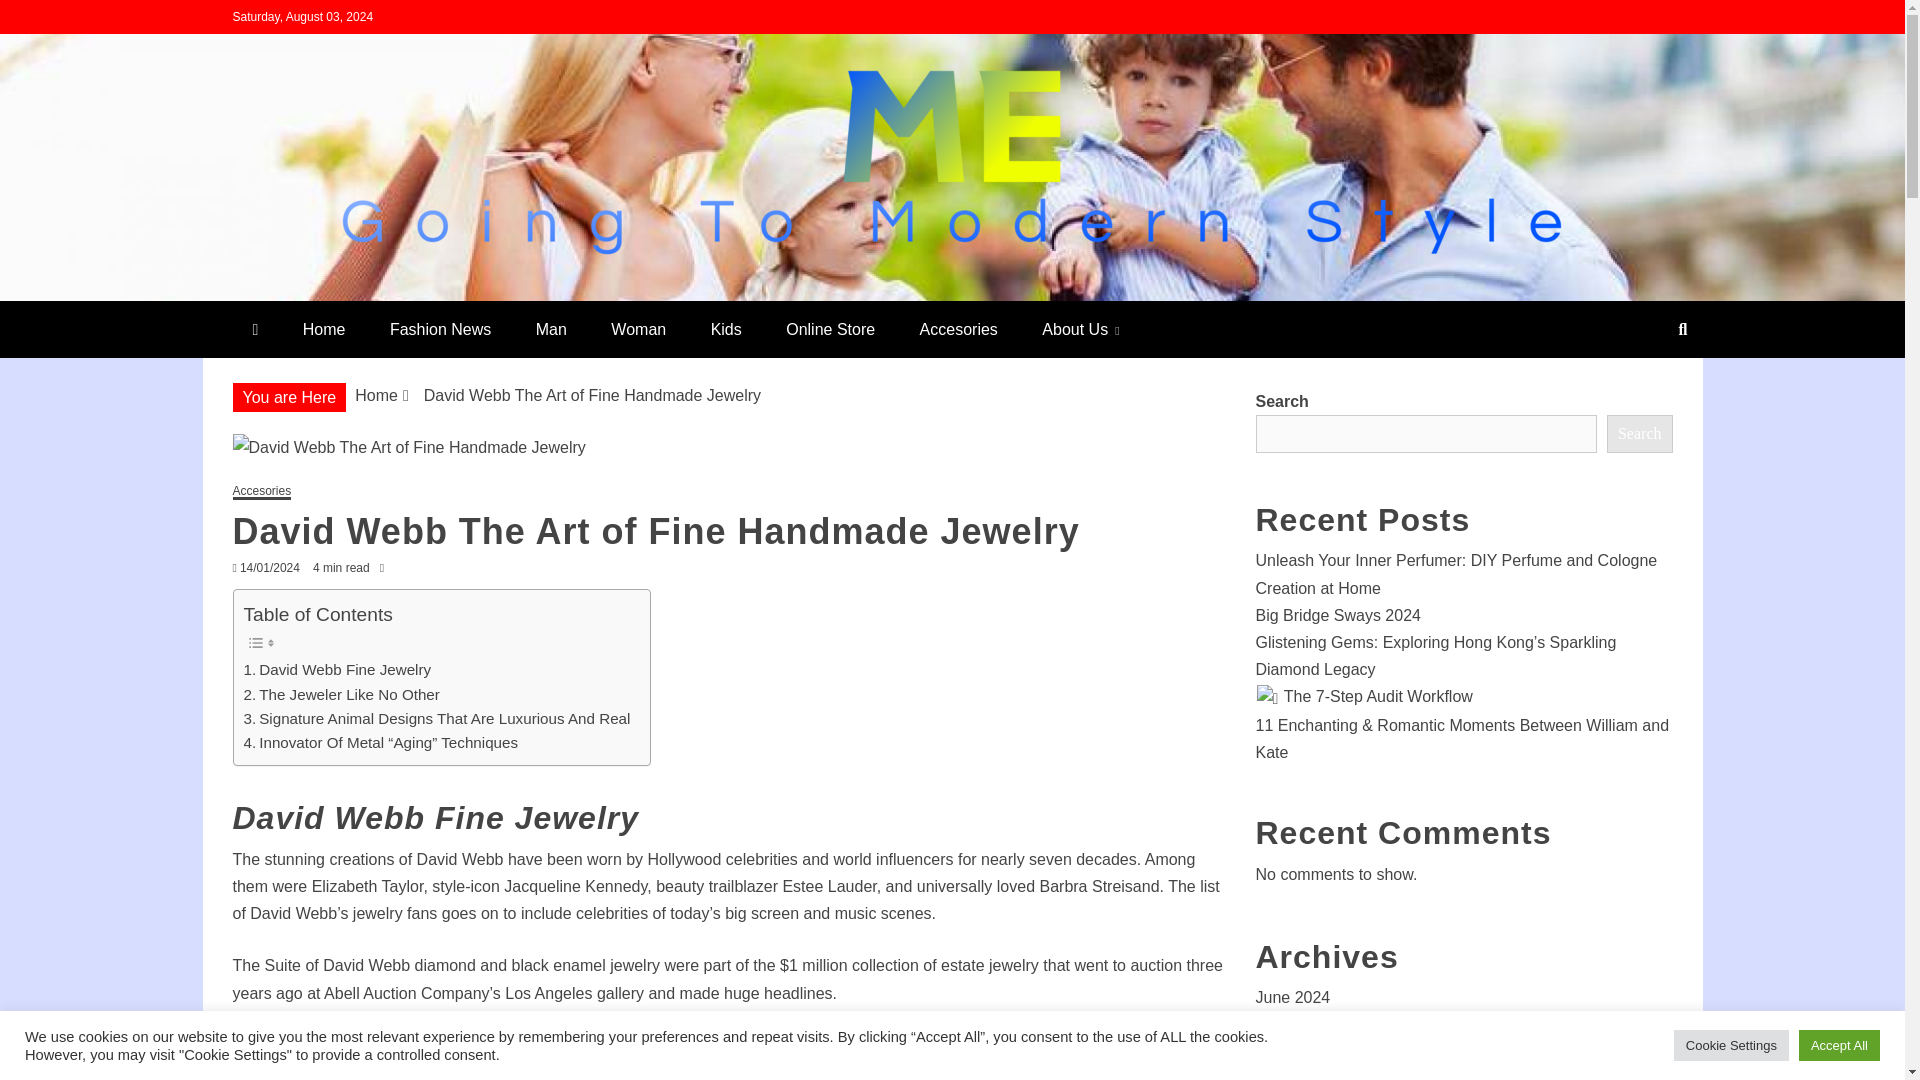  I want to click on Search, so click(41, 18).